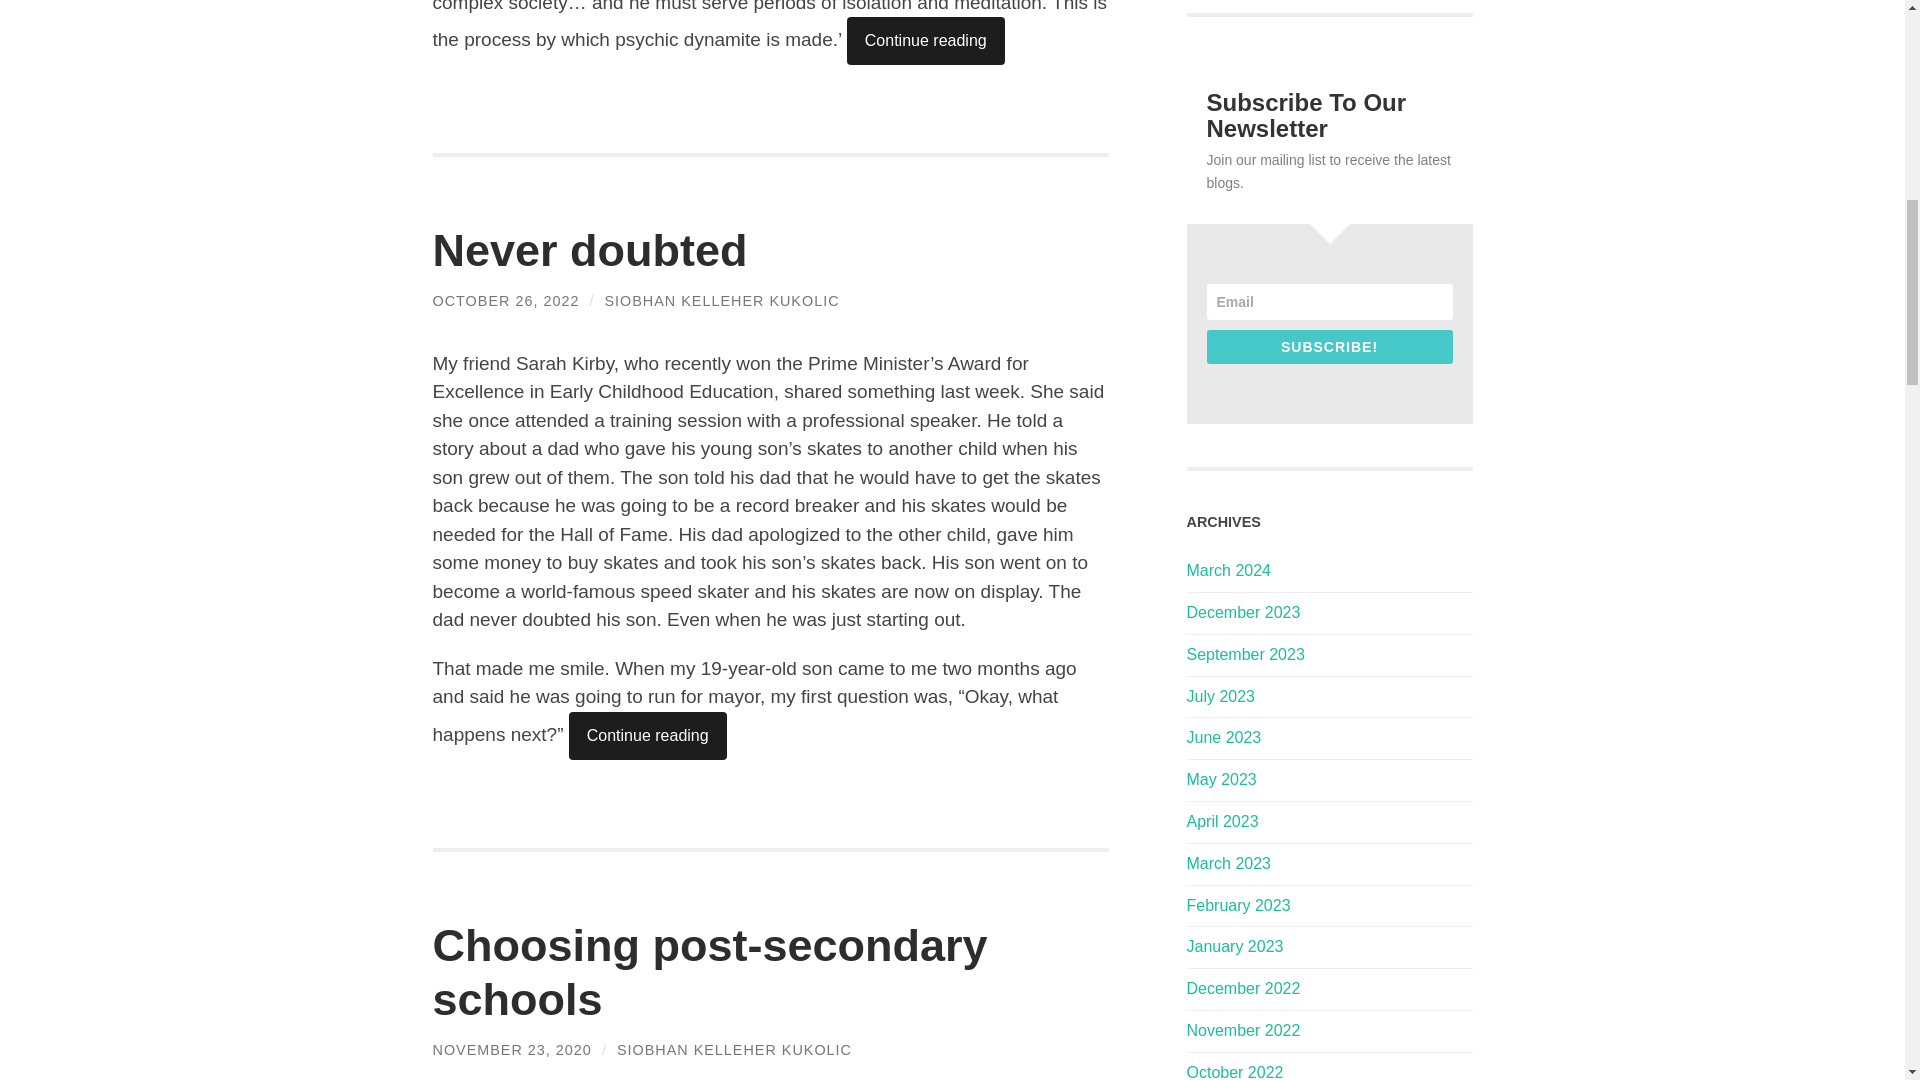 Image resolution: width=1920 pixels, height=1080 pixels. What do you see at coordinates (709, 972) in the screenshot?
I see `Choosing post-secondary schools` at bounding box center [709, 972].